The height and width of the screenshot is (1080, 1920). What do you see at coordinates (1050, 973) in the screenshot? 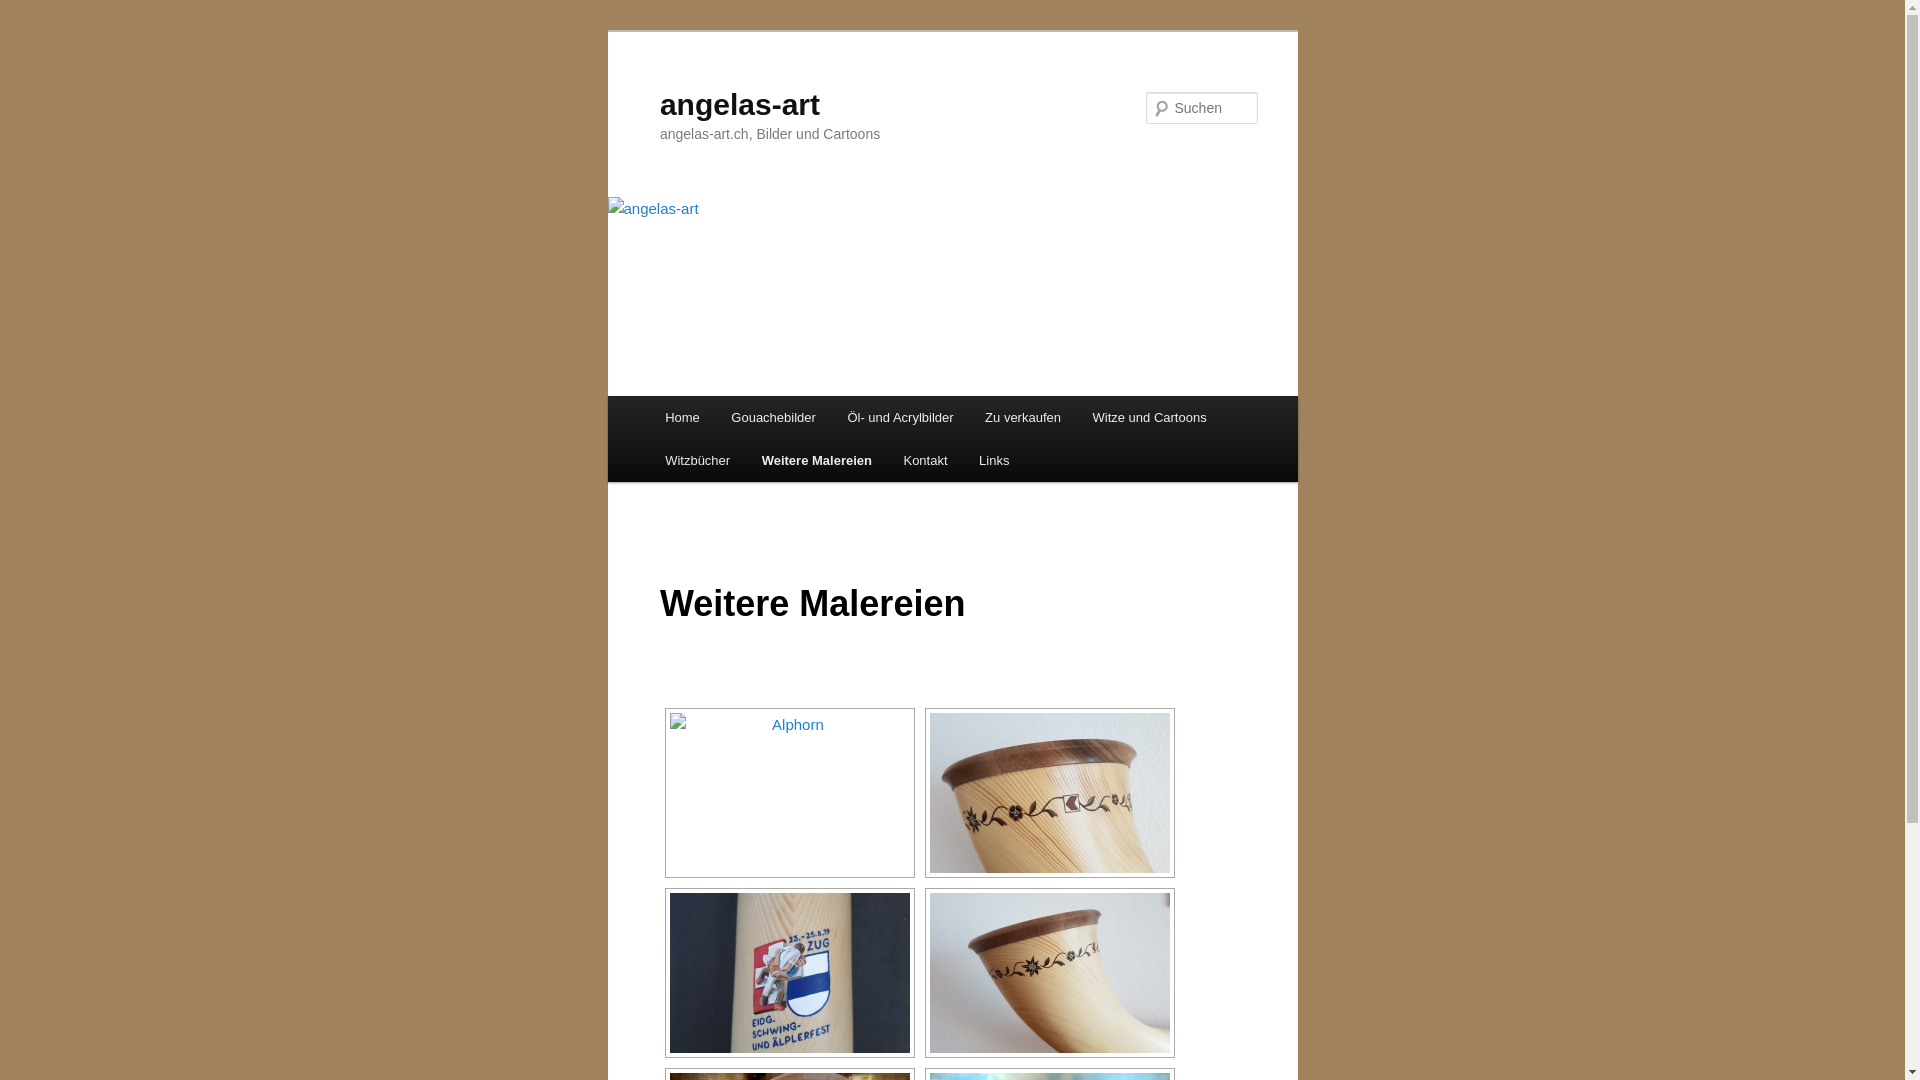
I see `Alphorn_3` at bounding box center [1050, 973].